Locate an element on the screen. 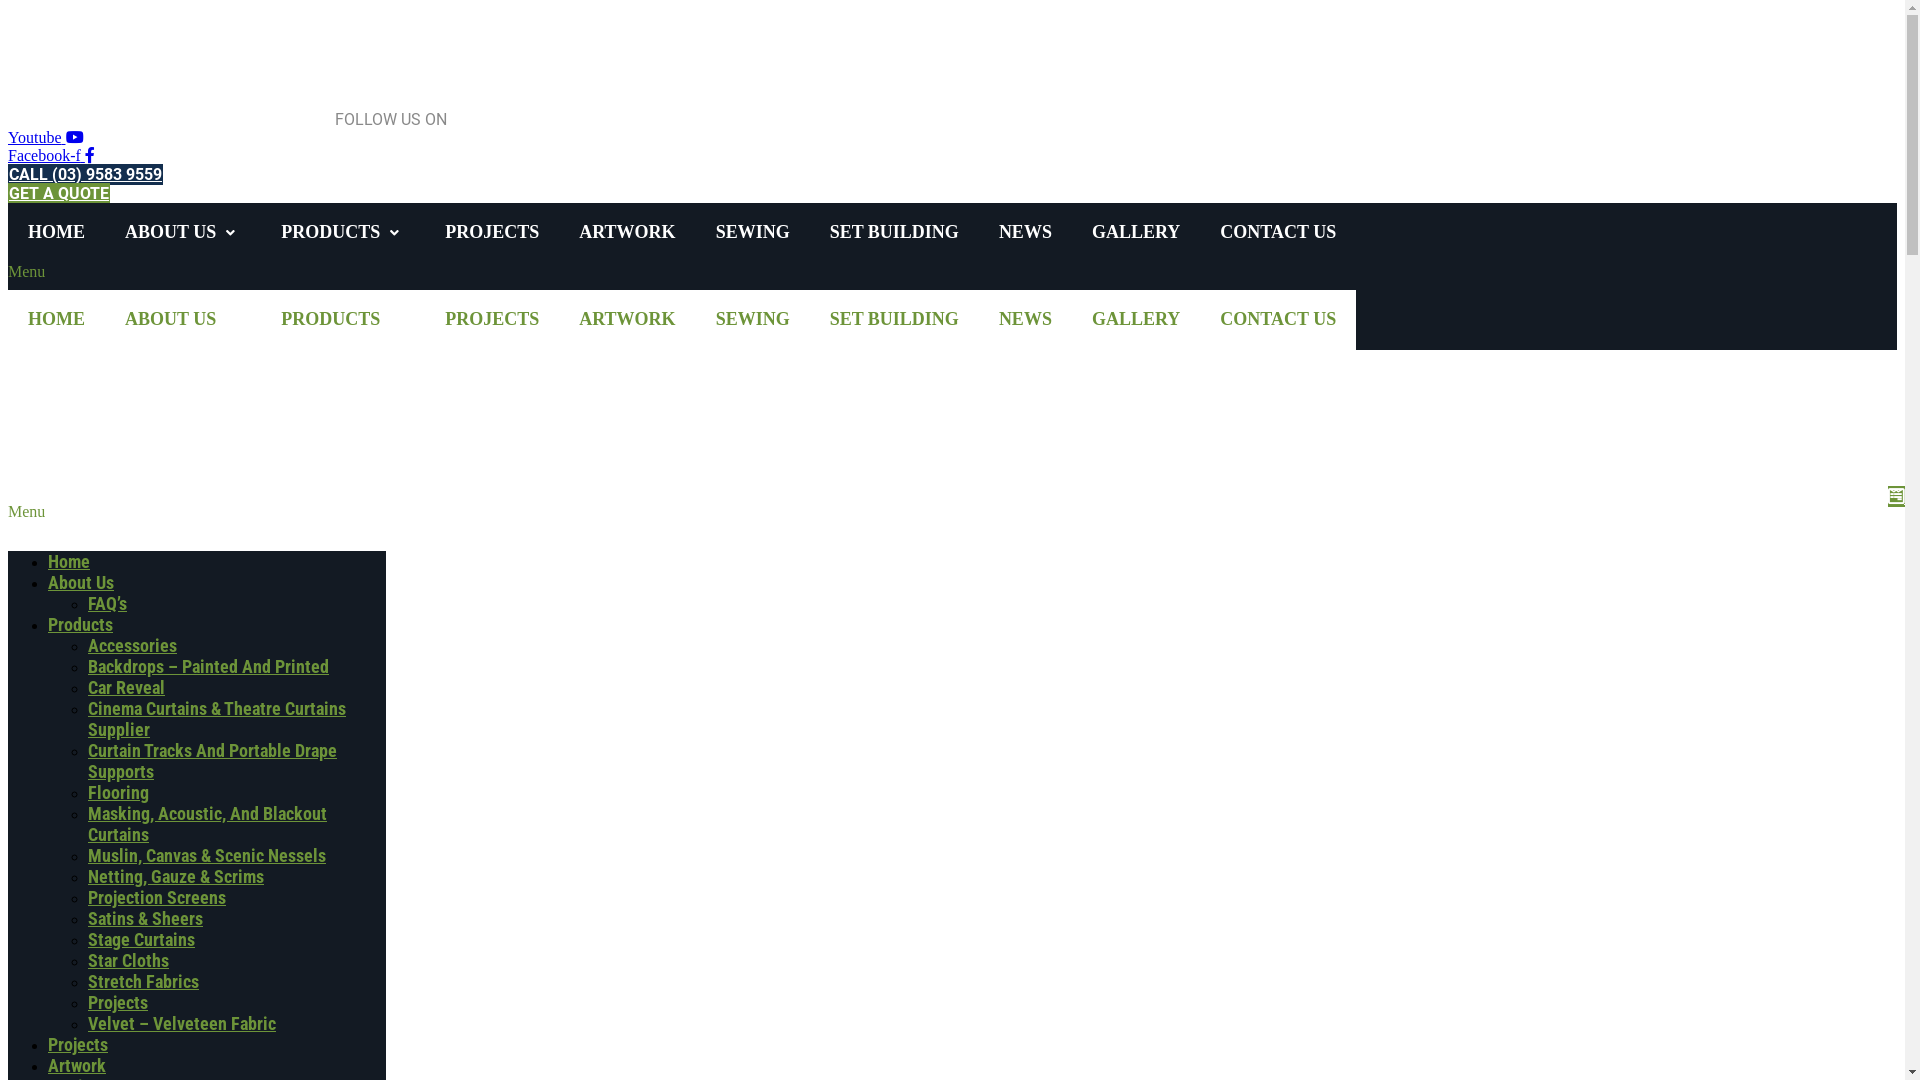  Muslin, Canvas & Scenic Nessels is located at coordinates (207, 856).